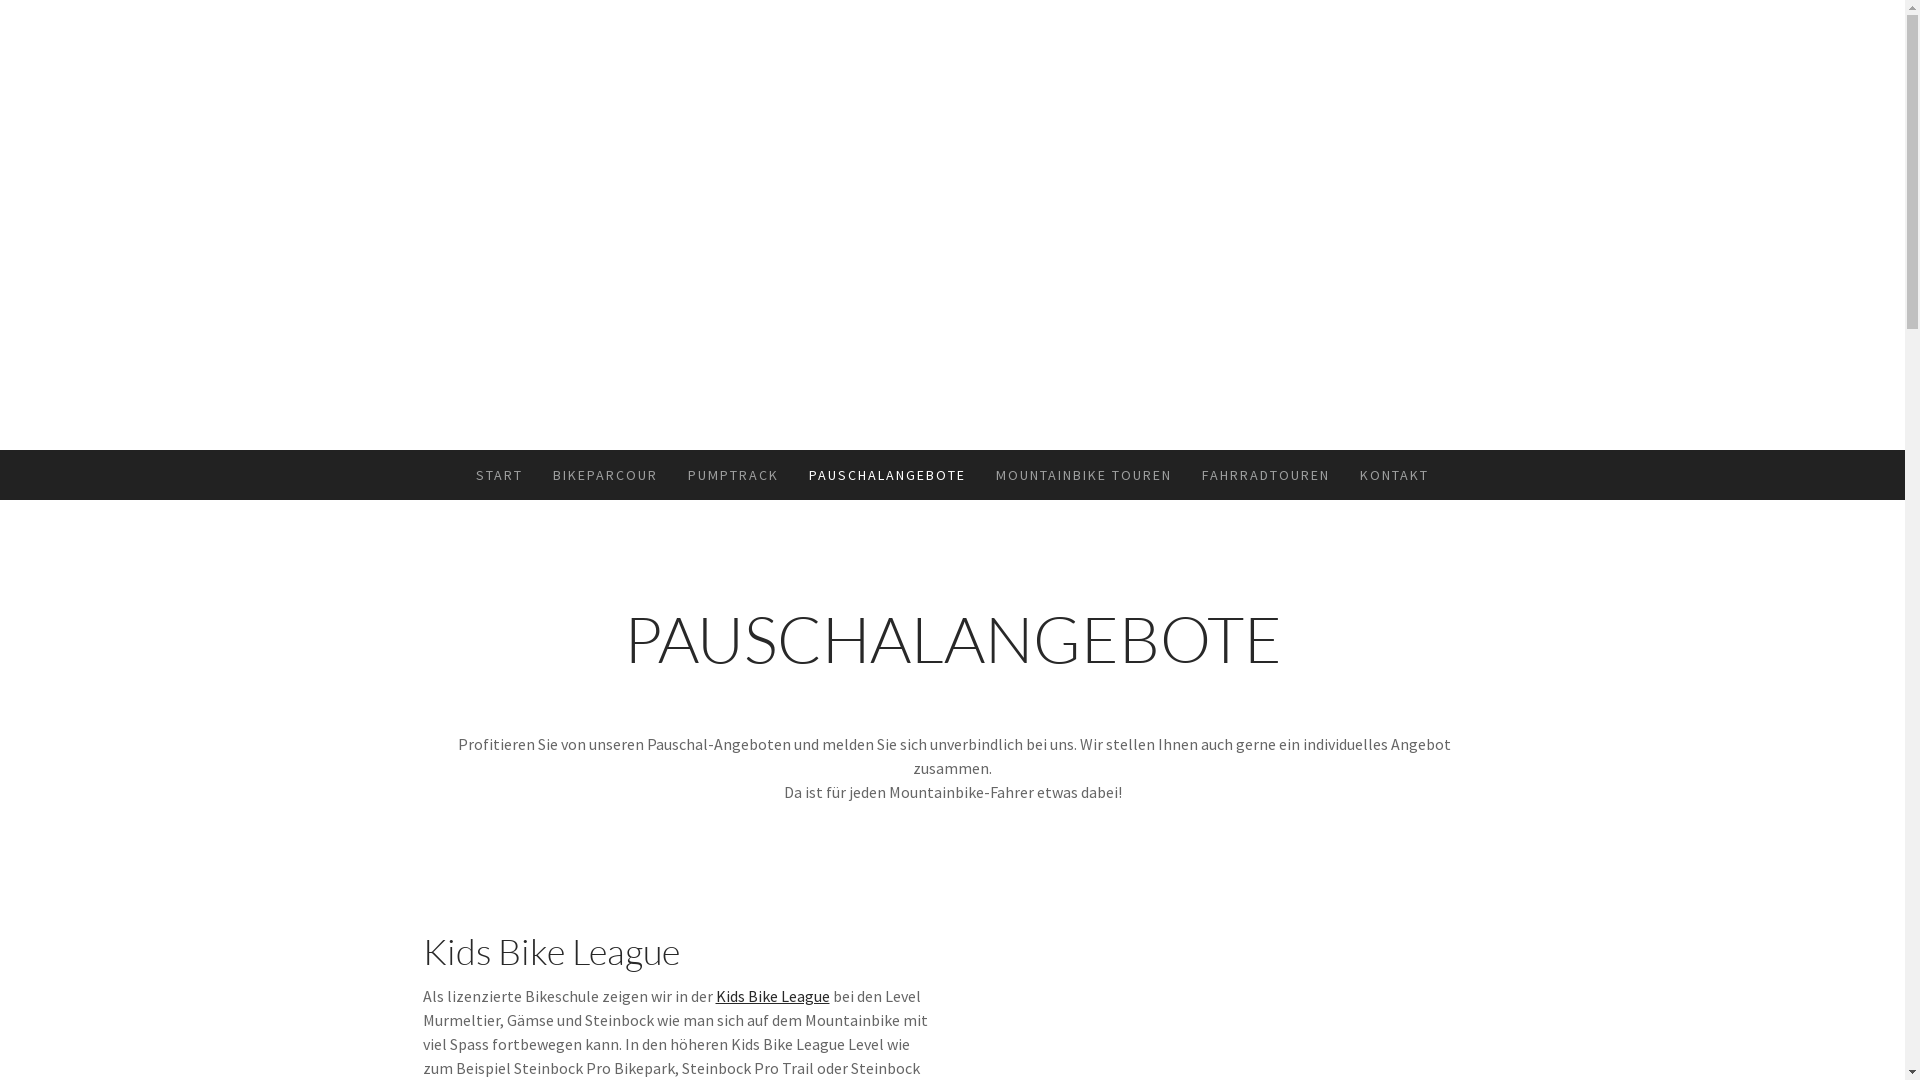 Image resolution: width=1920 pixels, height=1080 pixels. Describe the element at coordinates (500, 475) in the screenshot. I see `START` at that location.